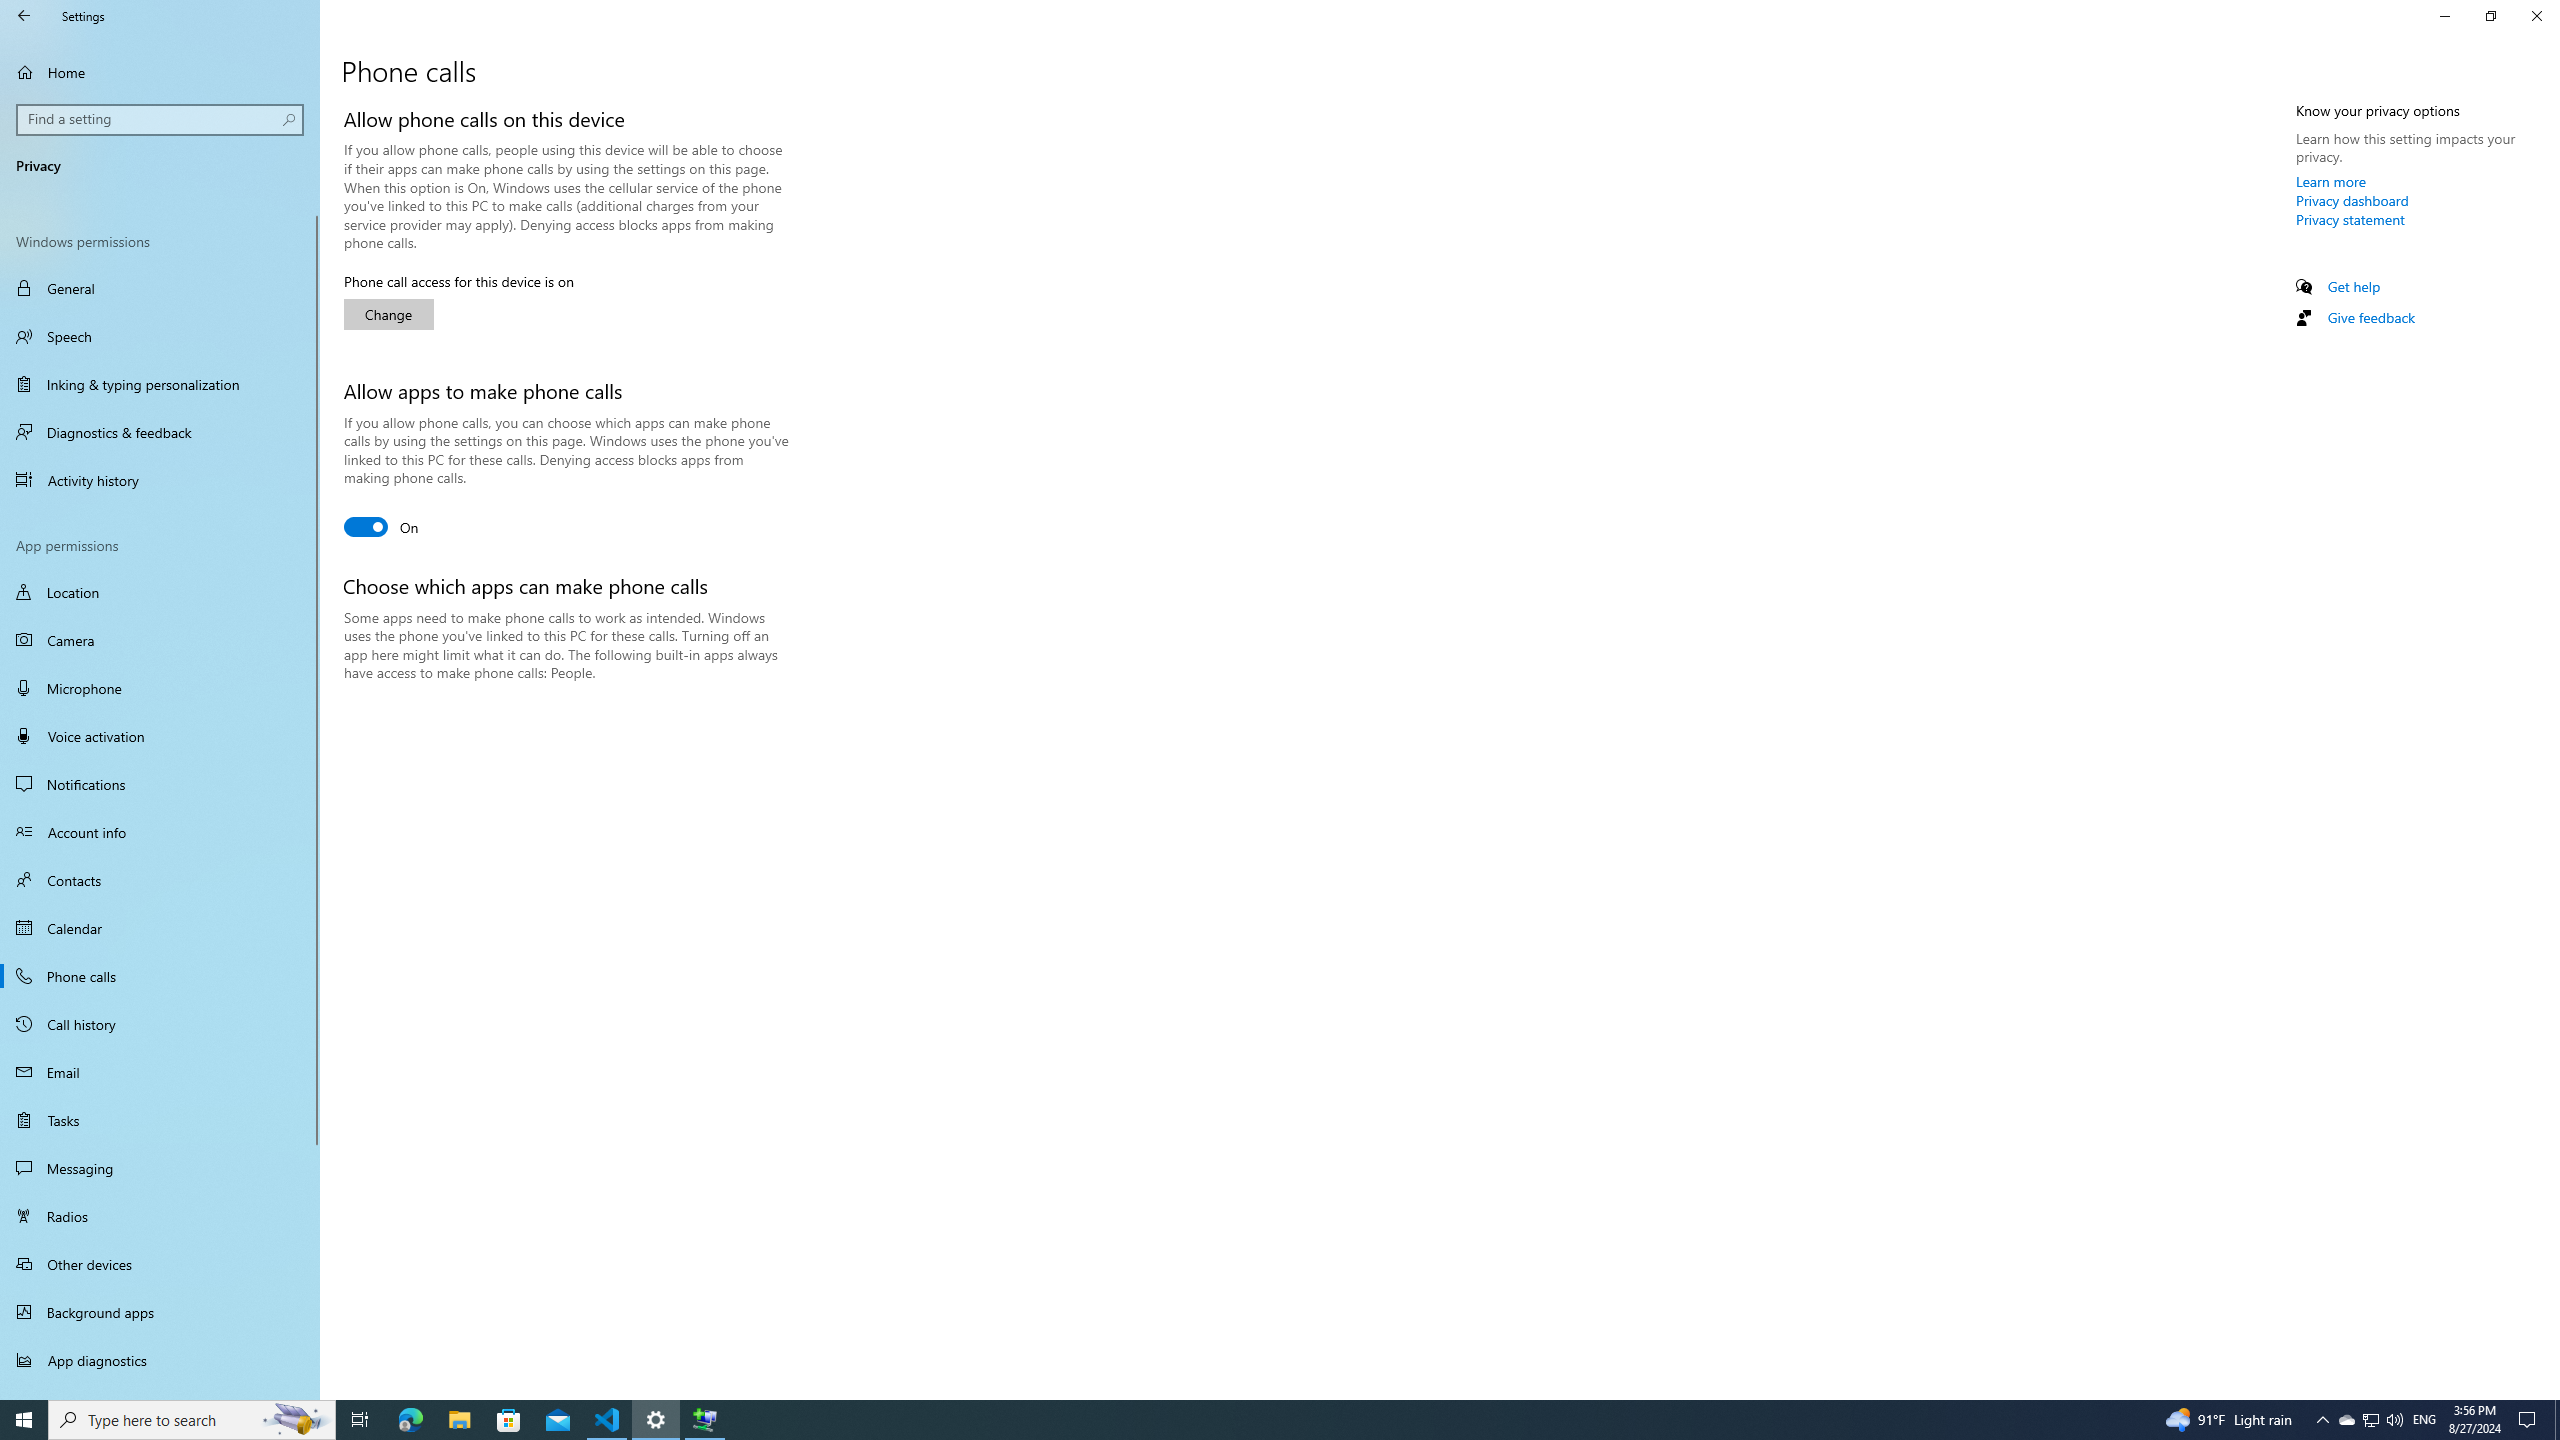 This screenshot has width=2560, height=1440. I want to click on Tray Input Indicator - English (United States), so click(2424, 1420).